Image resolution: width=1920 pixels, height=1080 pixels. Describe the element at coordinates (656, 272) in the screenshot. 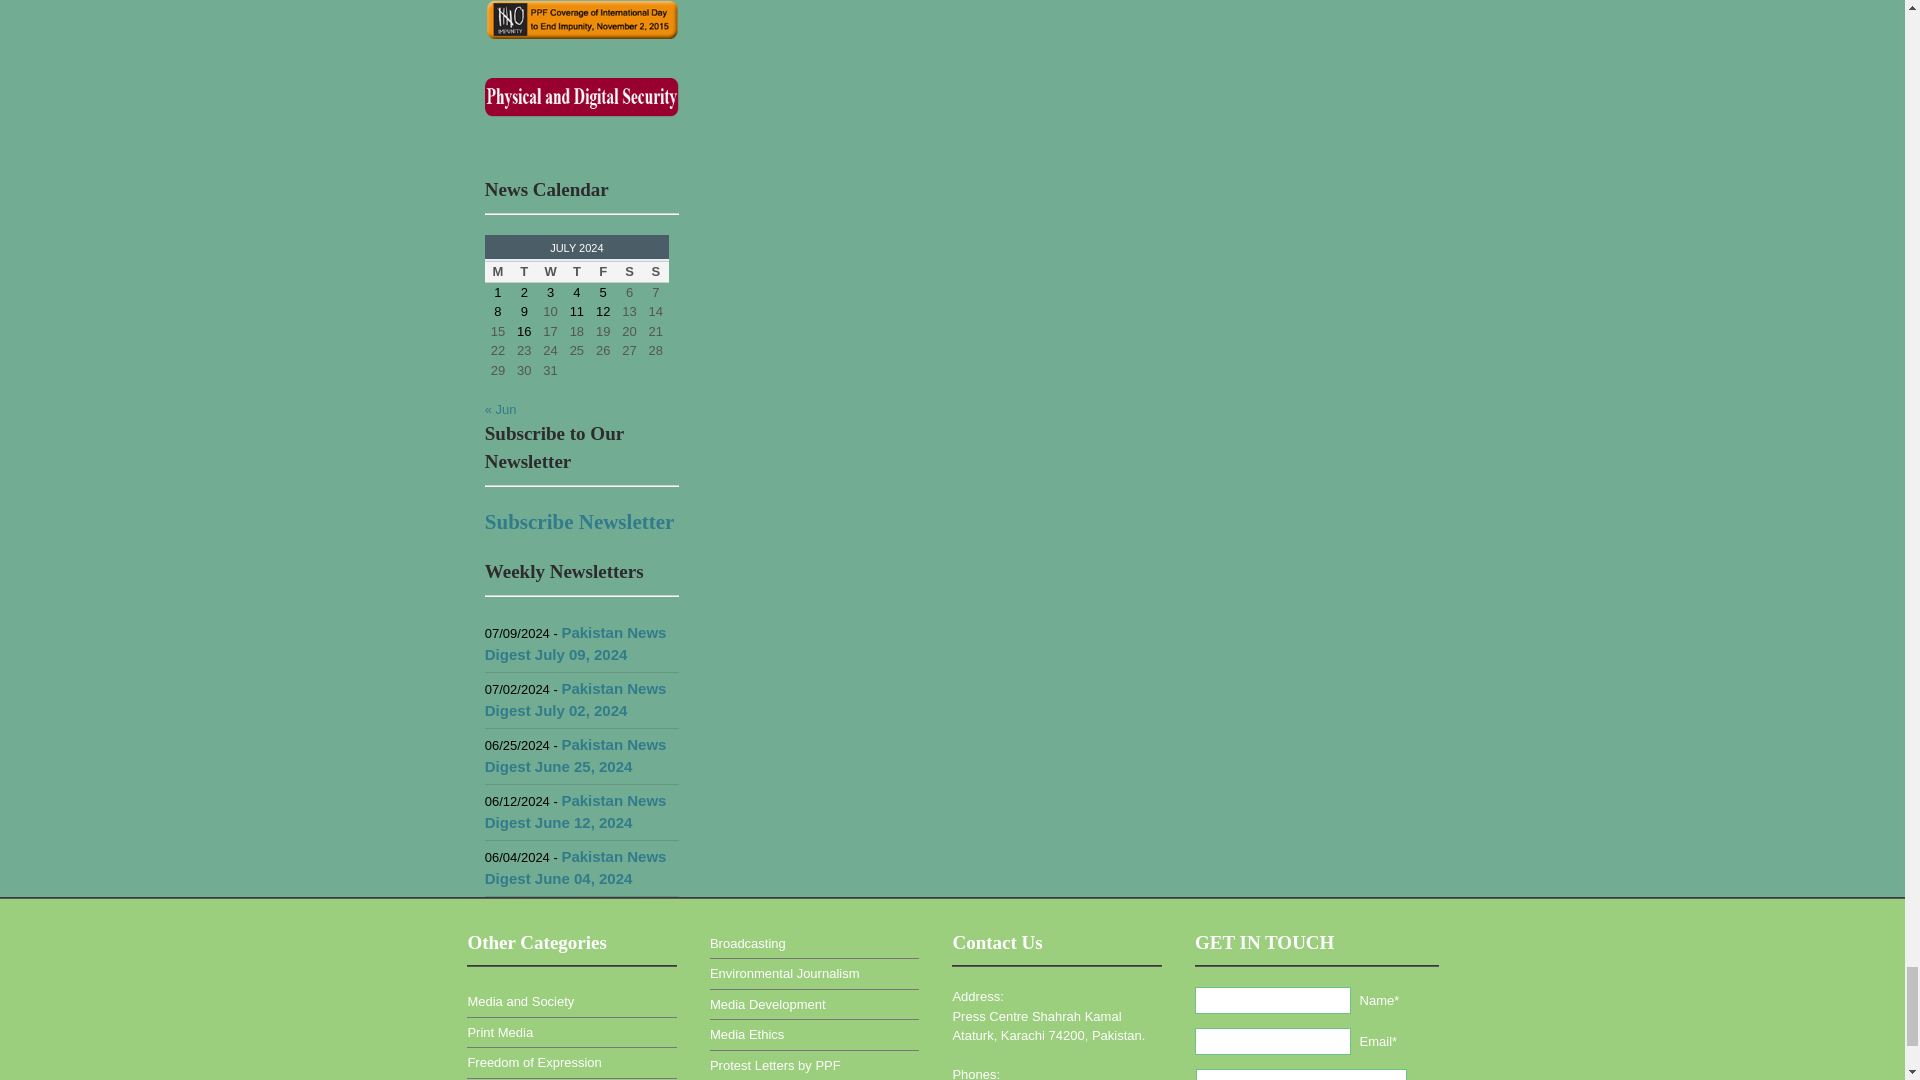

I see `Sunday` at that location.